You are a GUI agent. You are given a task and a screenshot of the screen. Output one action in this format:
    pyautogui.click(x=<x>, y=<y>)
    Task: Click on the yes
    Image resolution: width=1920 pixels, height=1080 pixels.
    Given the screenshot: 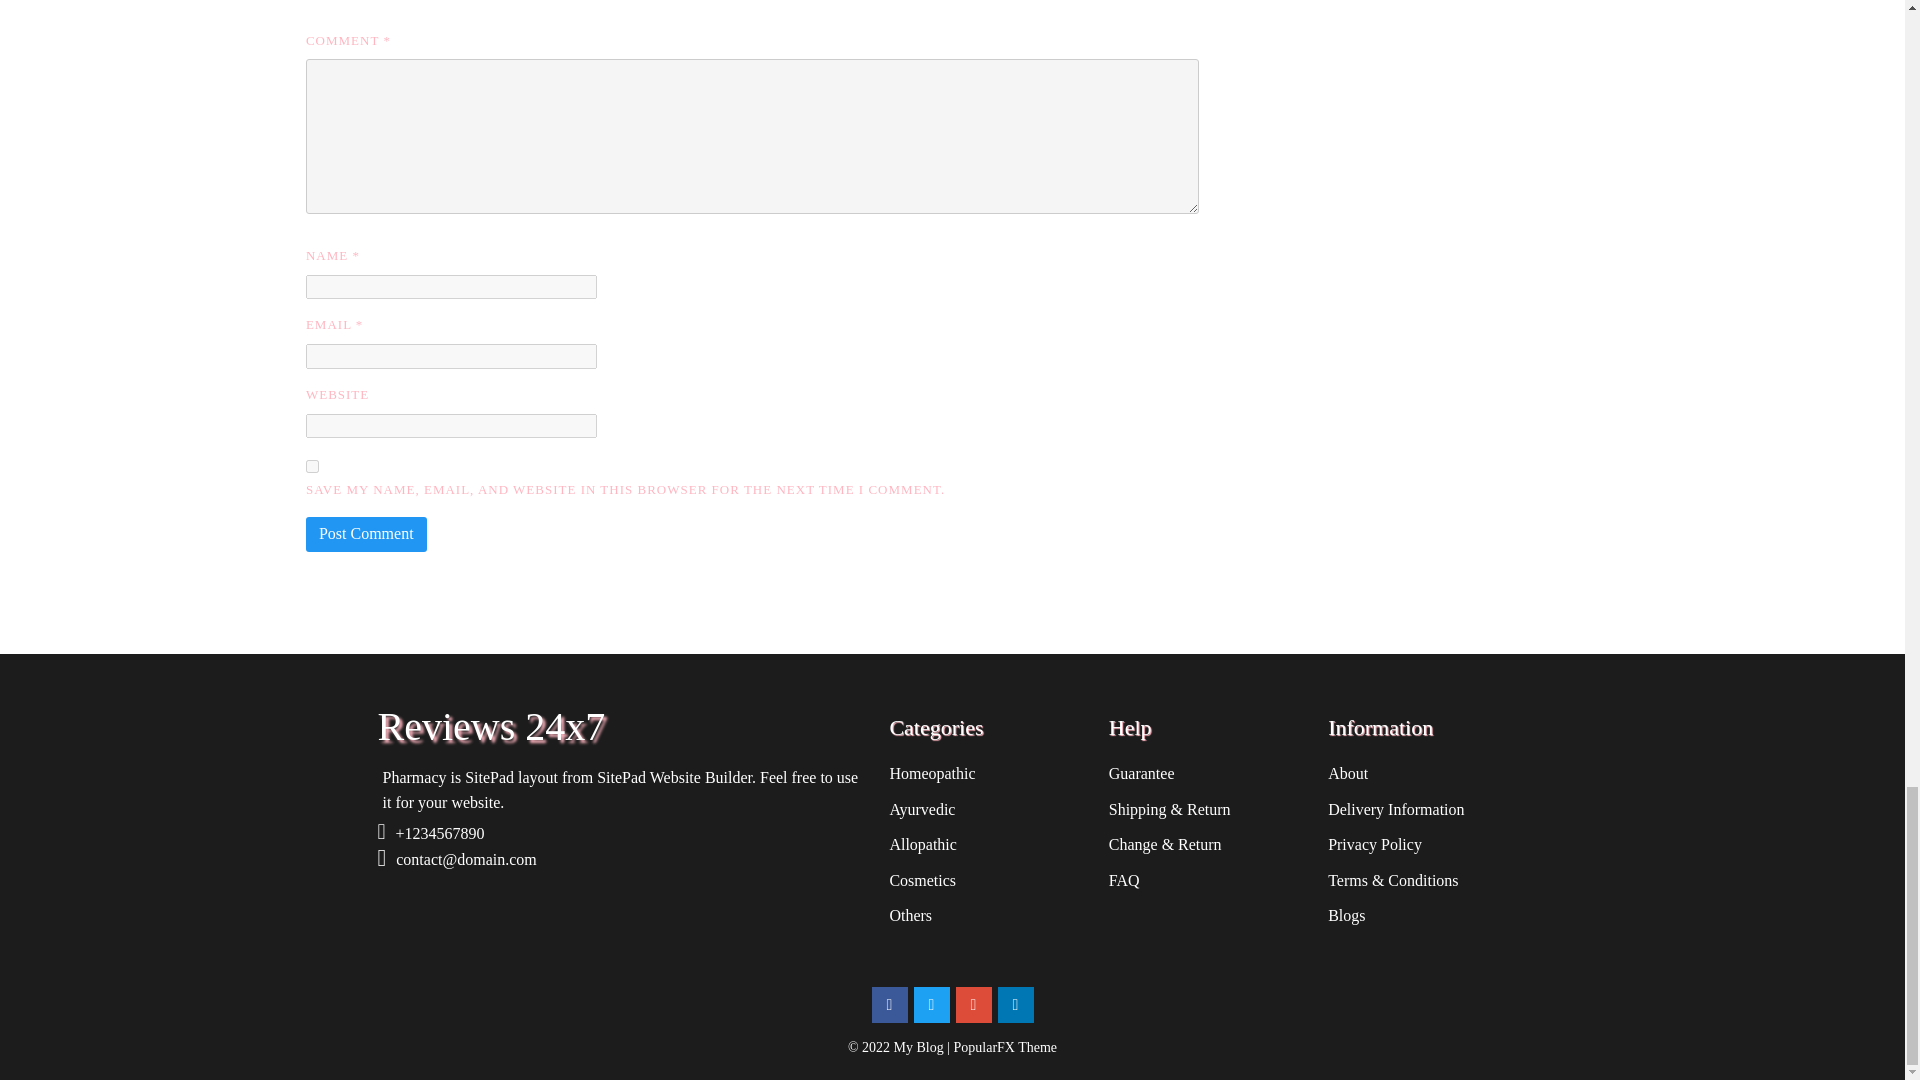 What is the action you would take?
    pyautogui.click(x=312, y=466)
    